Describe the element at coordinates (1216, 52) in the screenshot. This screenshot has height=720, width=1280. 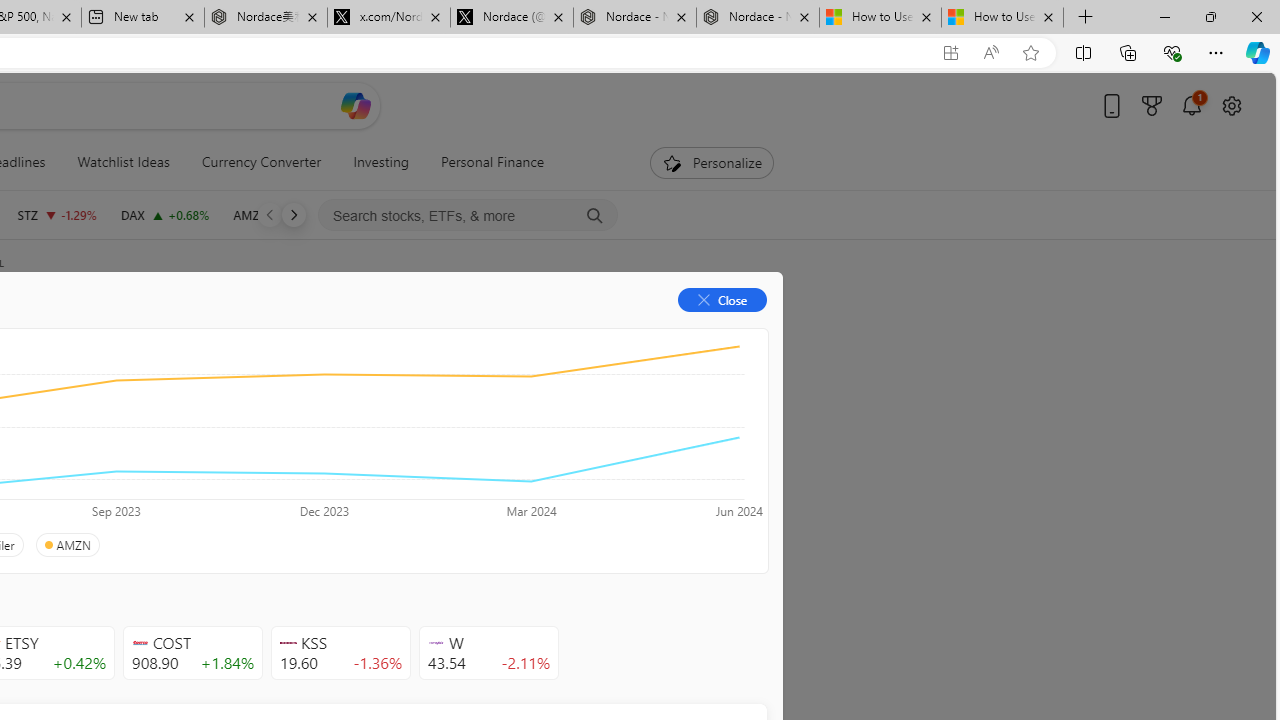
I see `Settings and more (Alt+F)` at that location.